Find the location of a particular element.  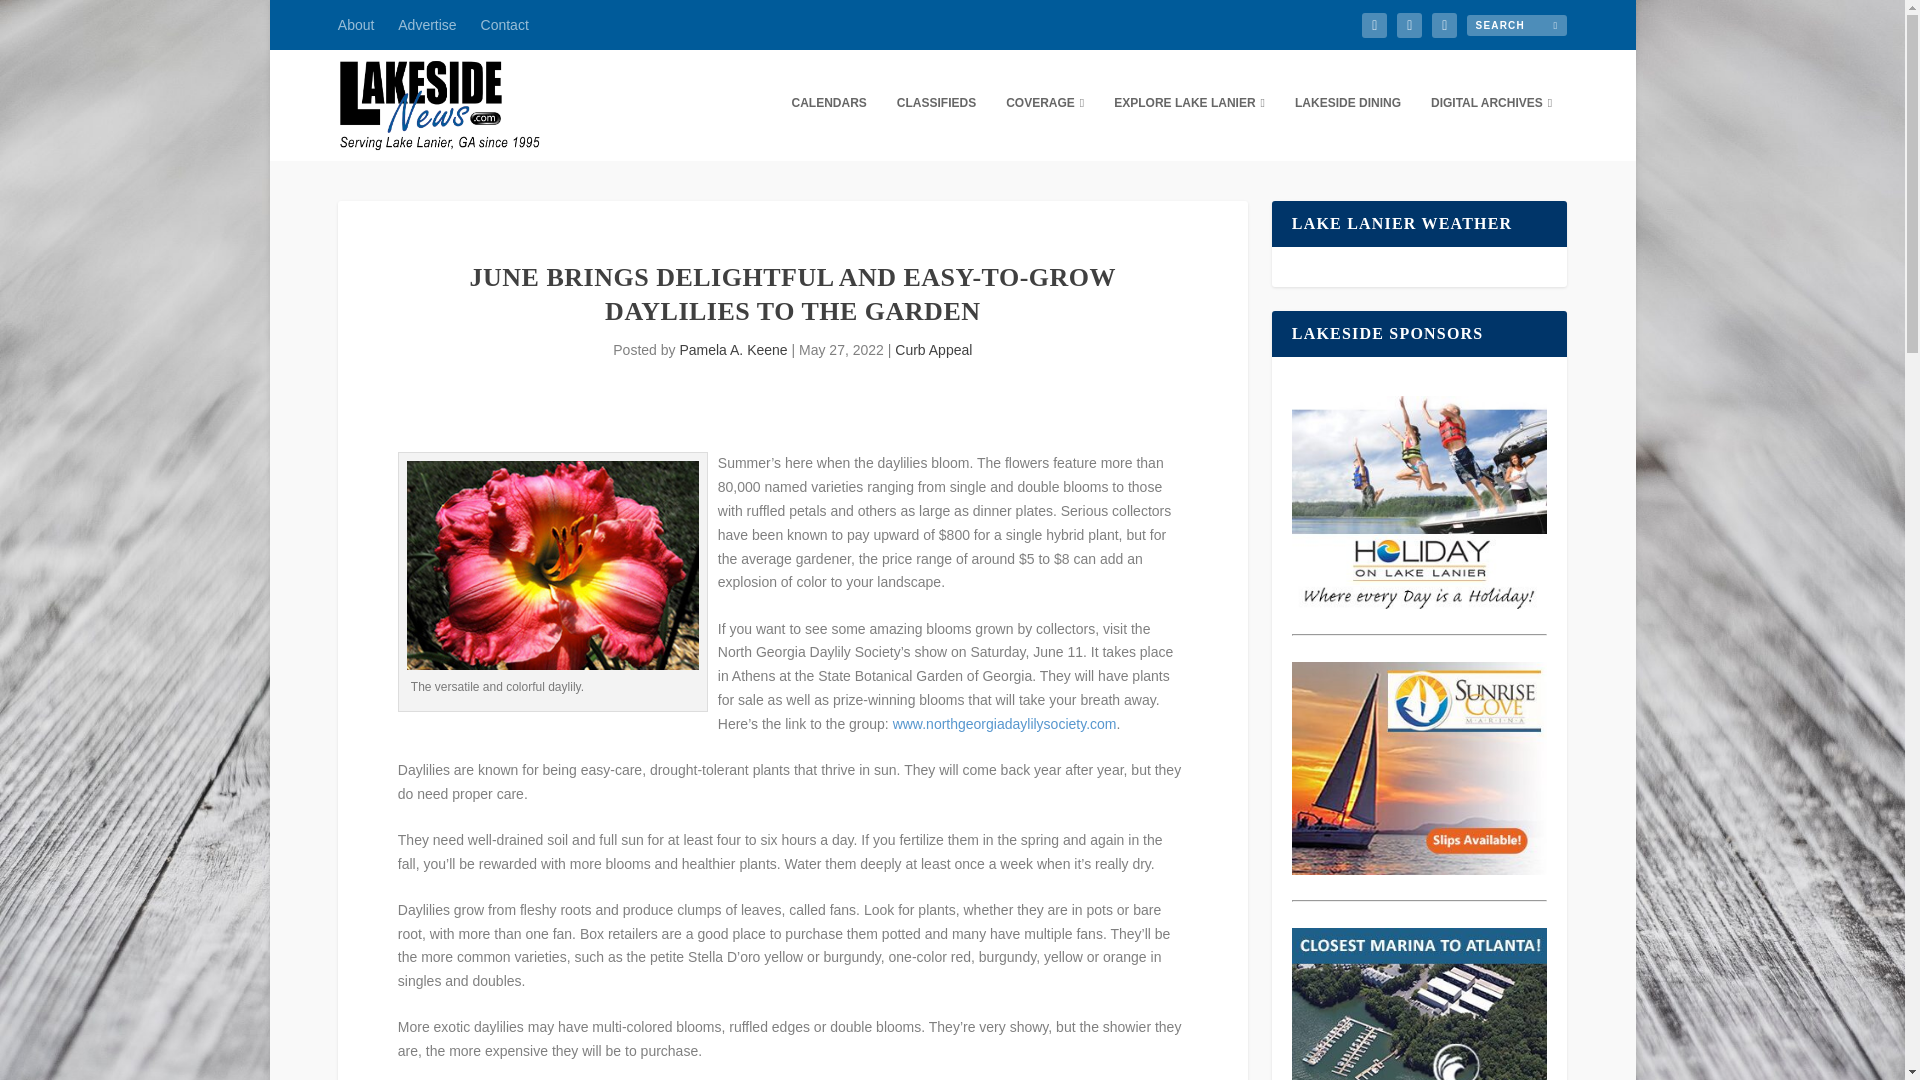

Posts by Pamela A. Keene is located at coordinates (733, 350).